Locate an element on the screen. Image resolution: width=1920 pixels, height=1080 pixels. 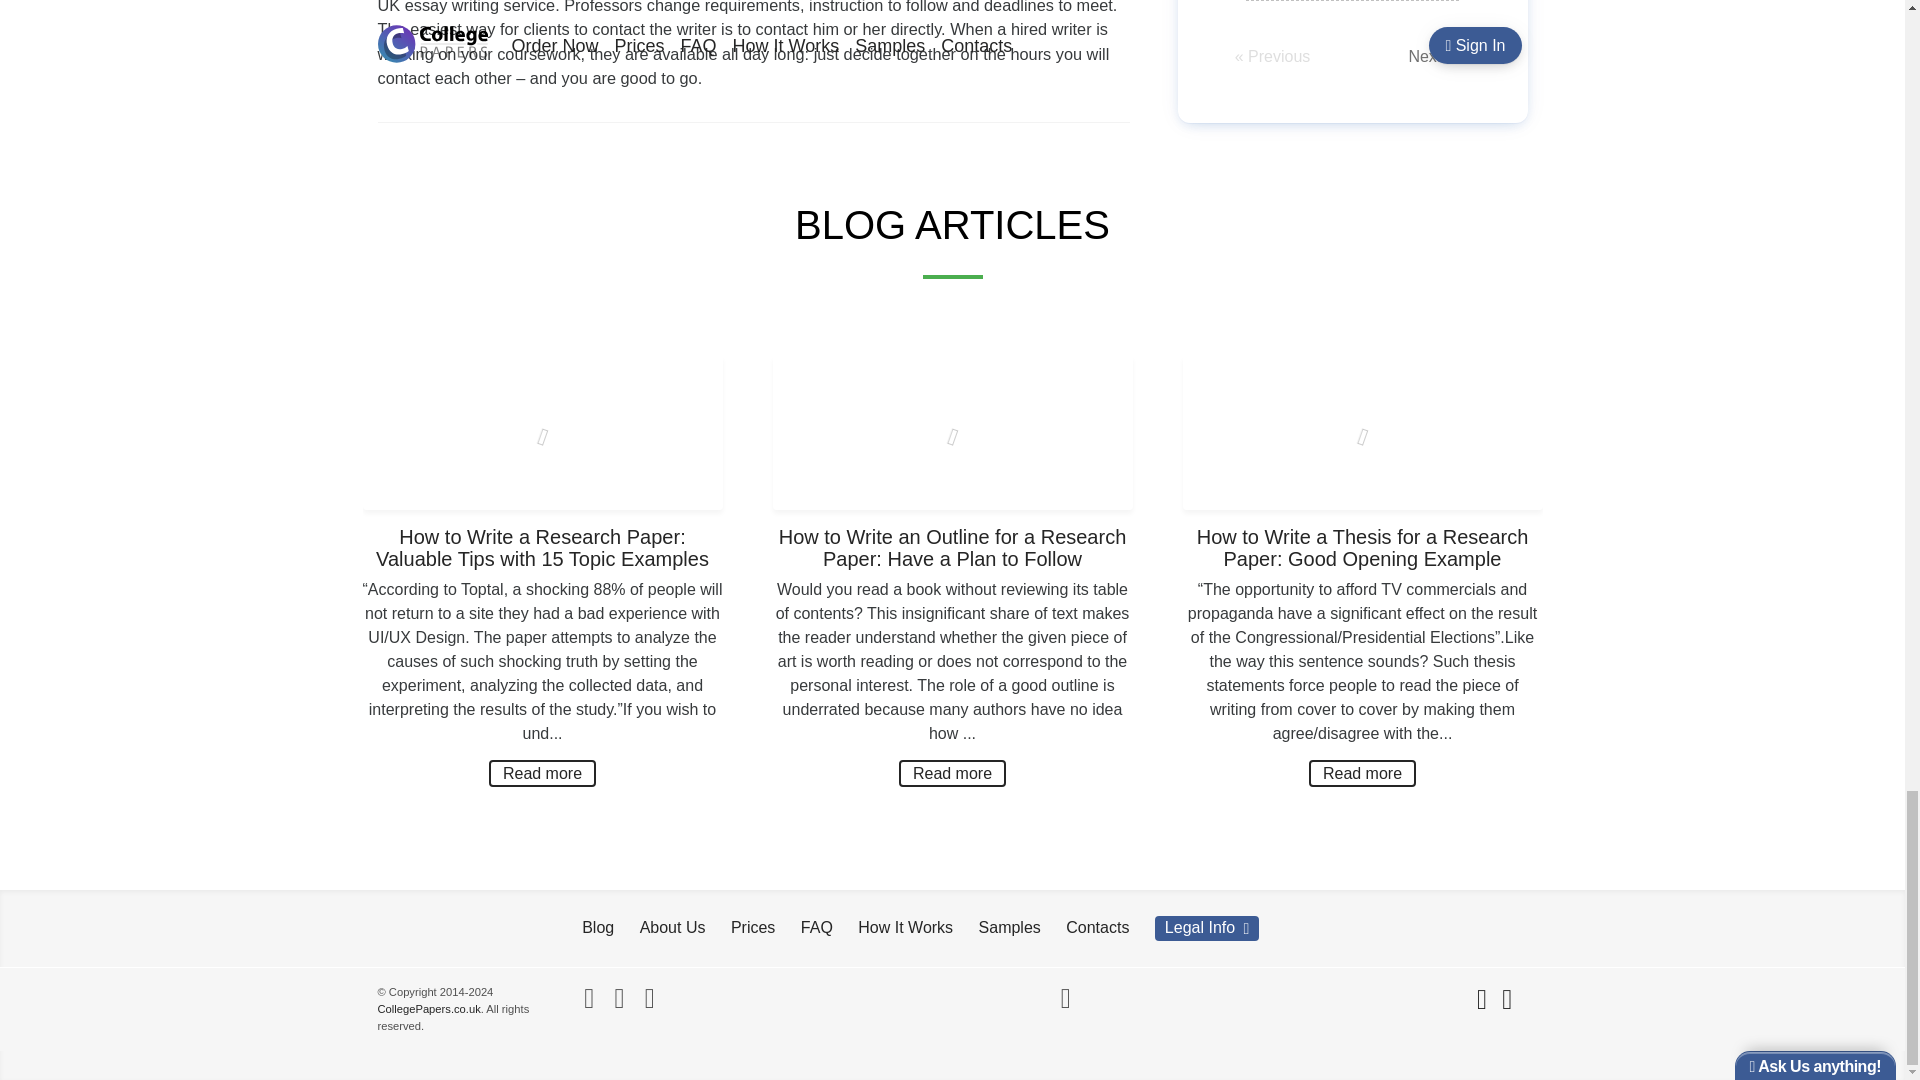
Read more is located at coordinates (542, 774).